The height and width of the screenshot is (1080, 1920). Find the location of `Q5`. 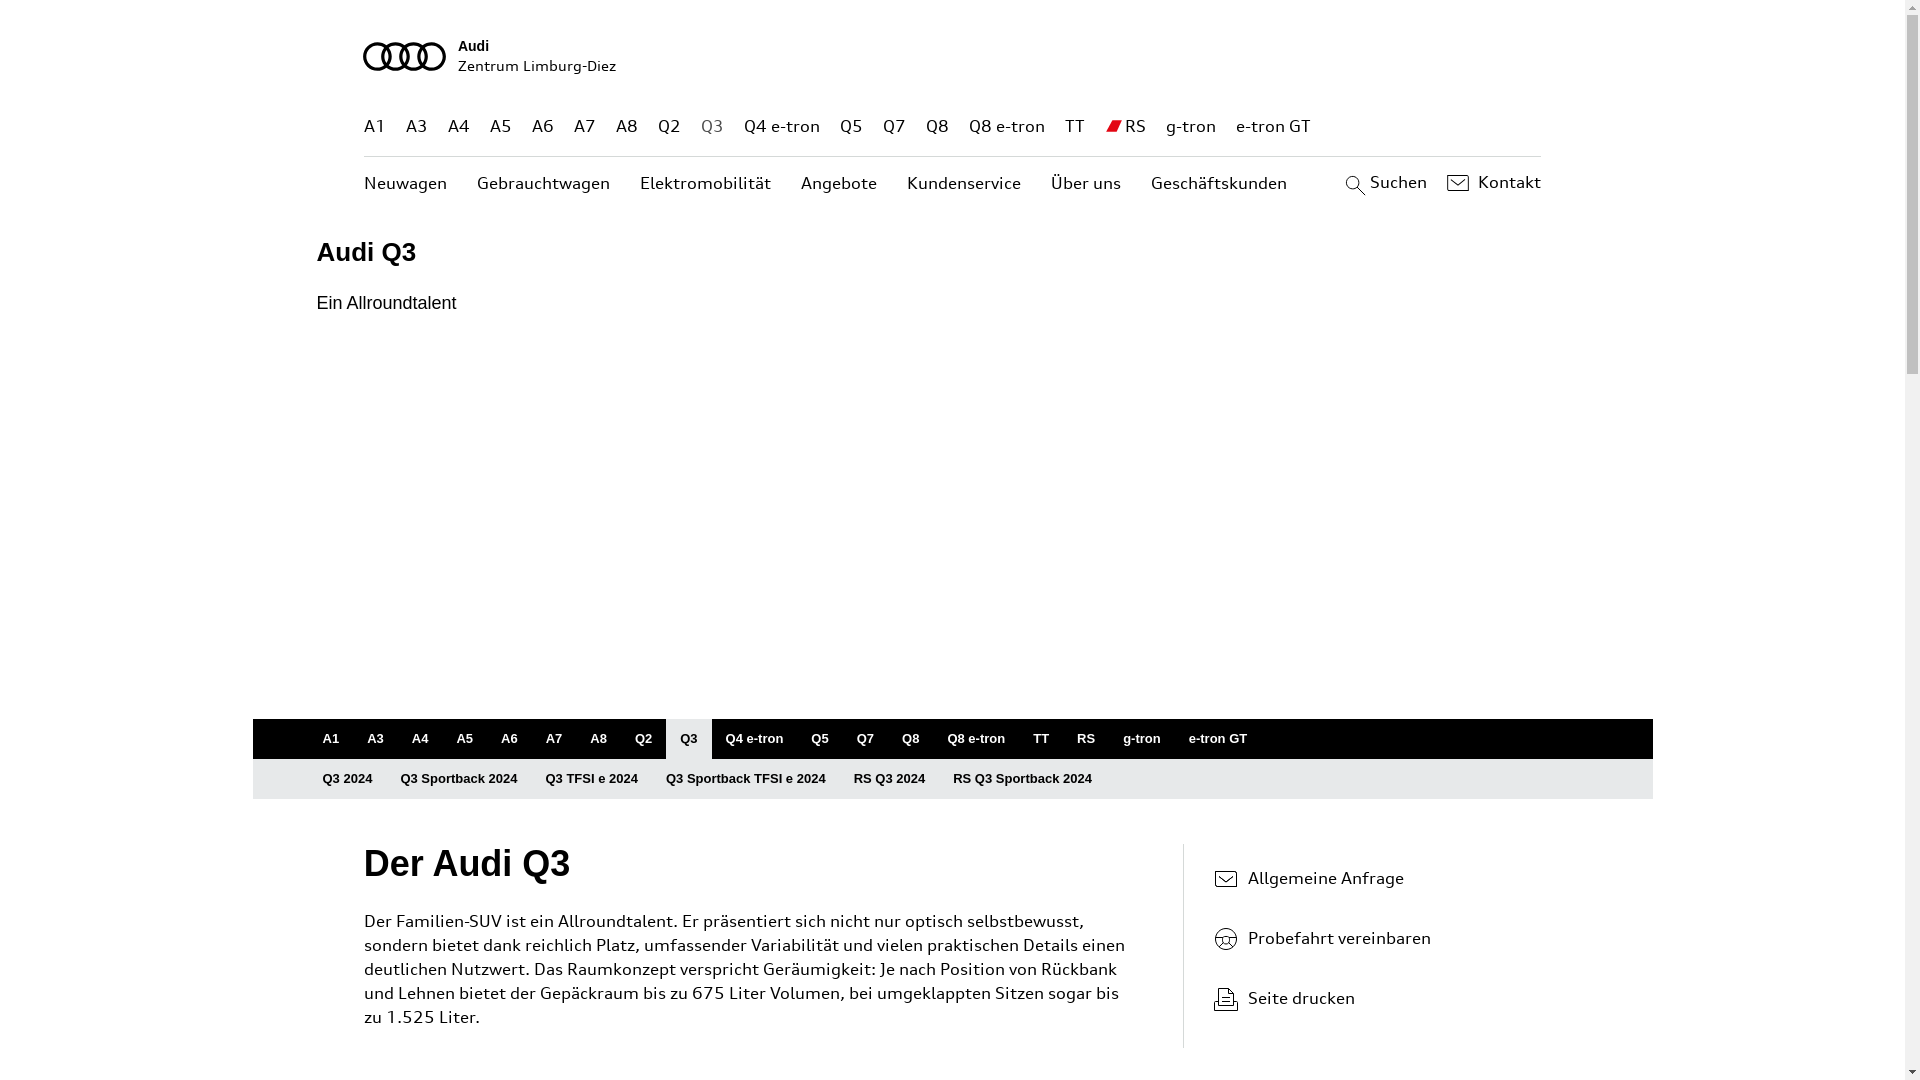

Q5 is located at coordinates (820, 738).